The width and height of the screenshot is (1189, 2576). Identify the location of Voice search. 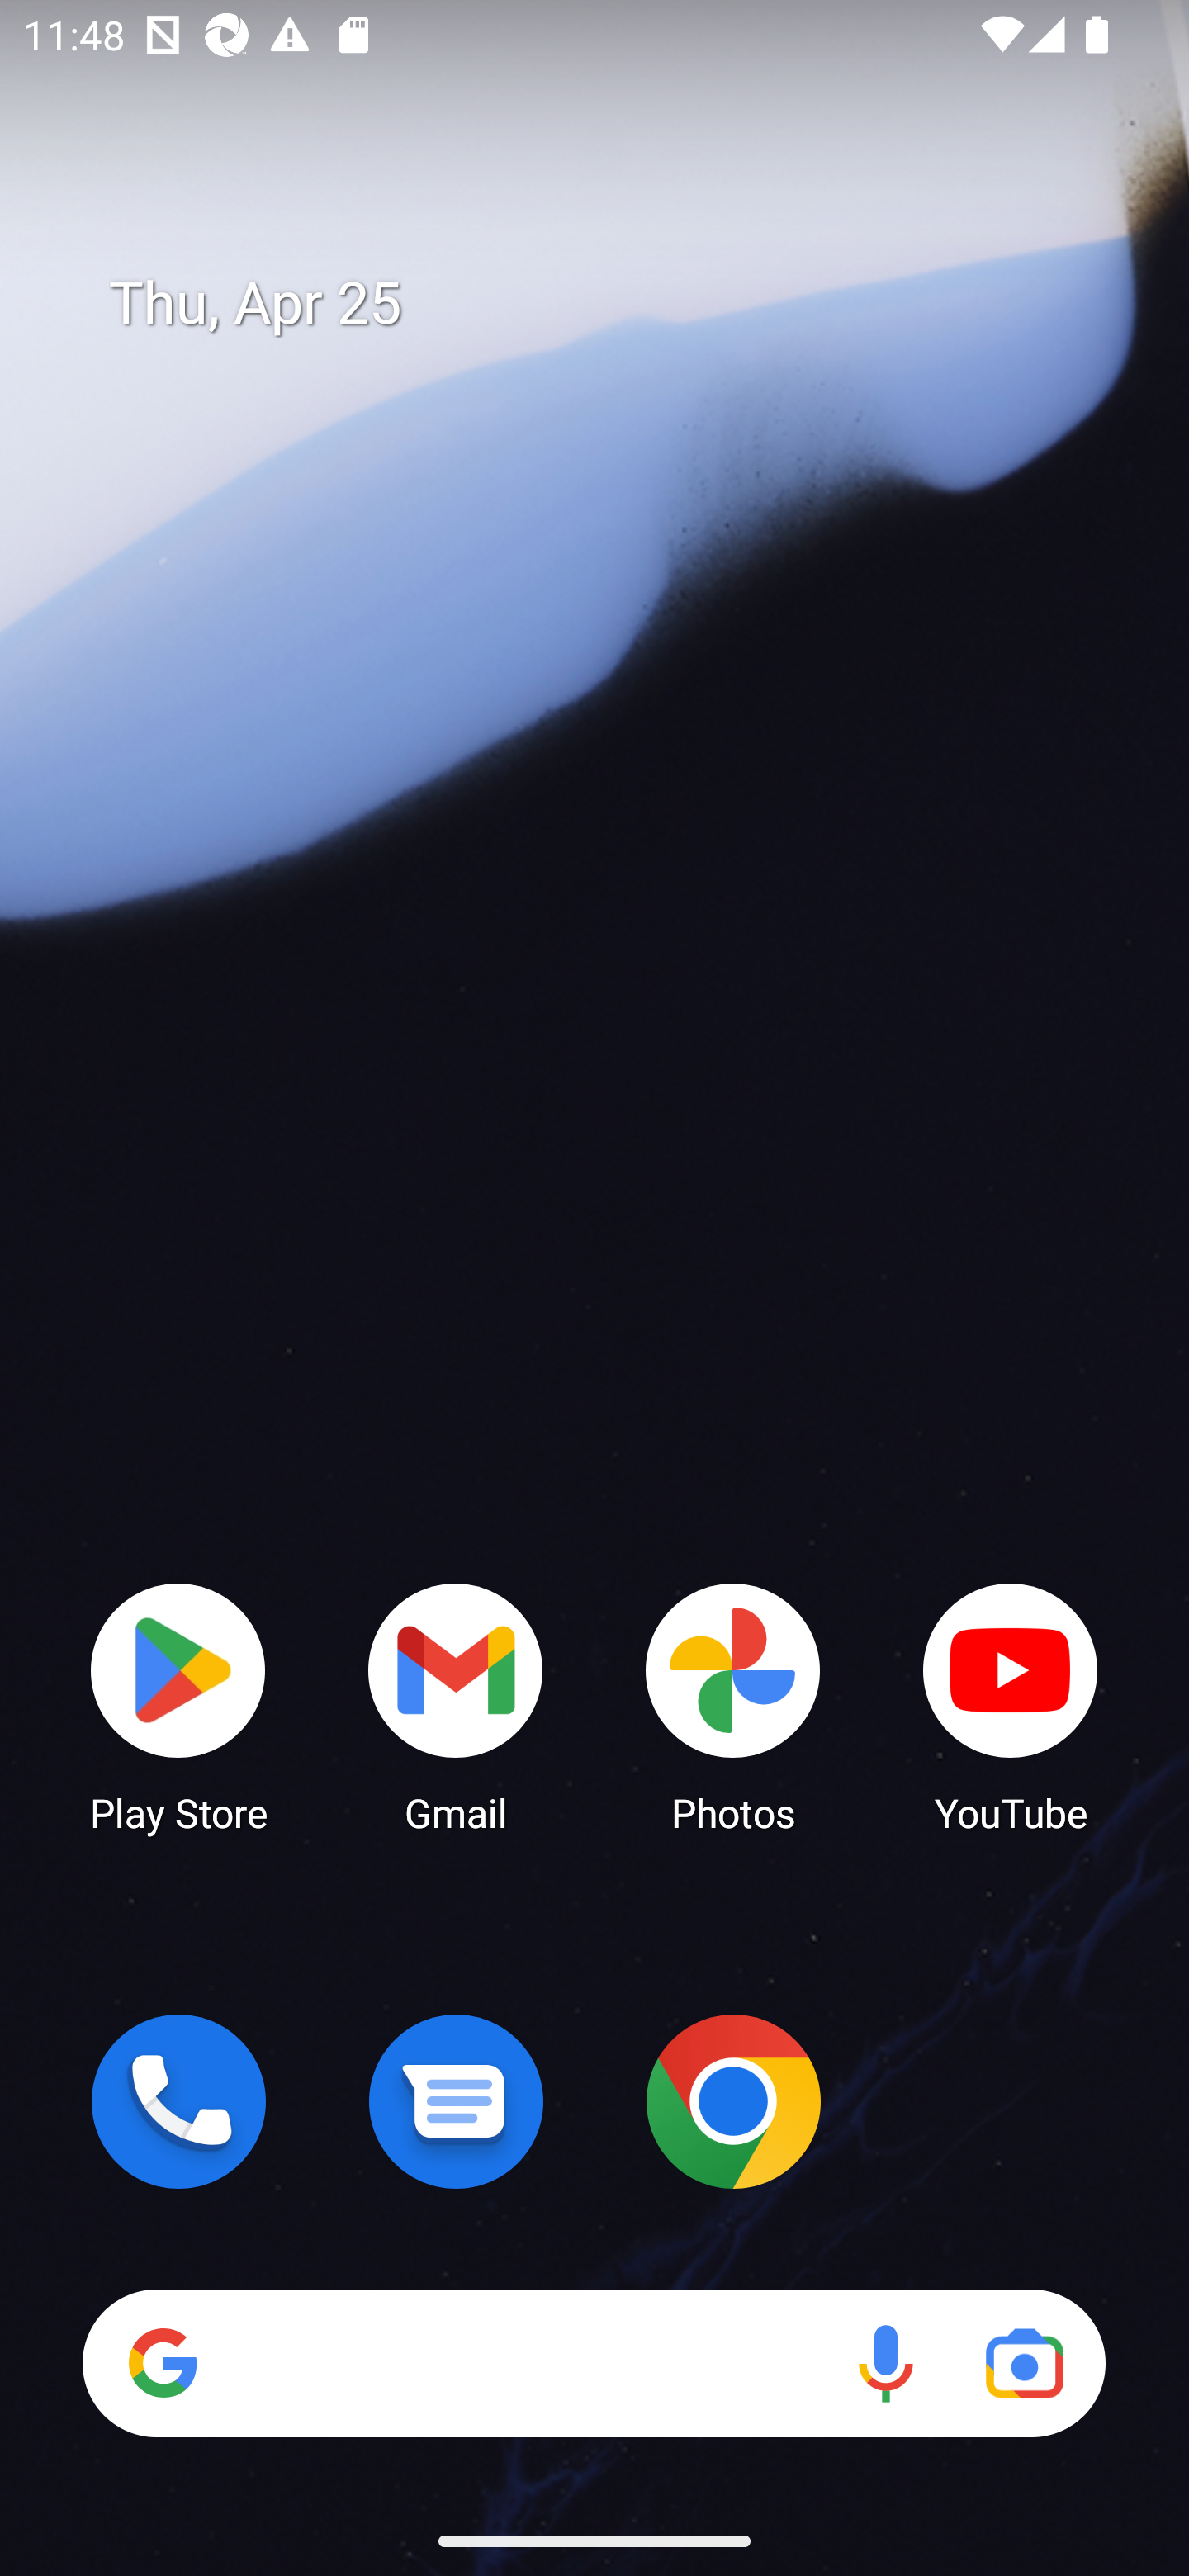
(885, 2363).